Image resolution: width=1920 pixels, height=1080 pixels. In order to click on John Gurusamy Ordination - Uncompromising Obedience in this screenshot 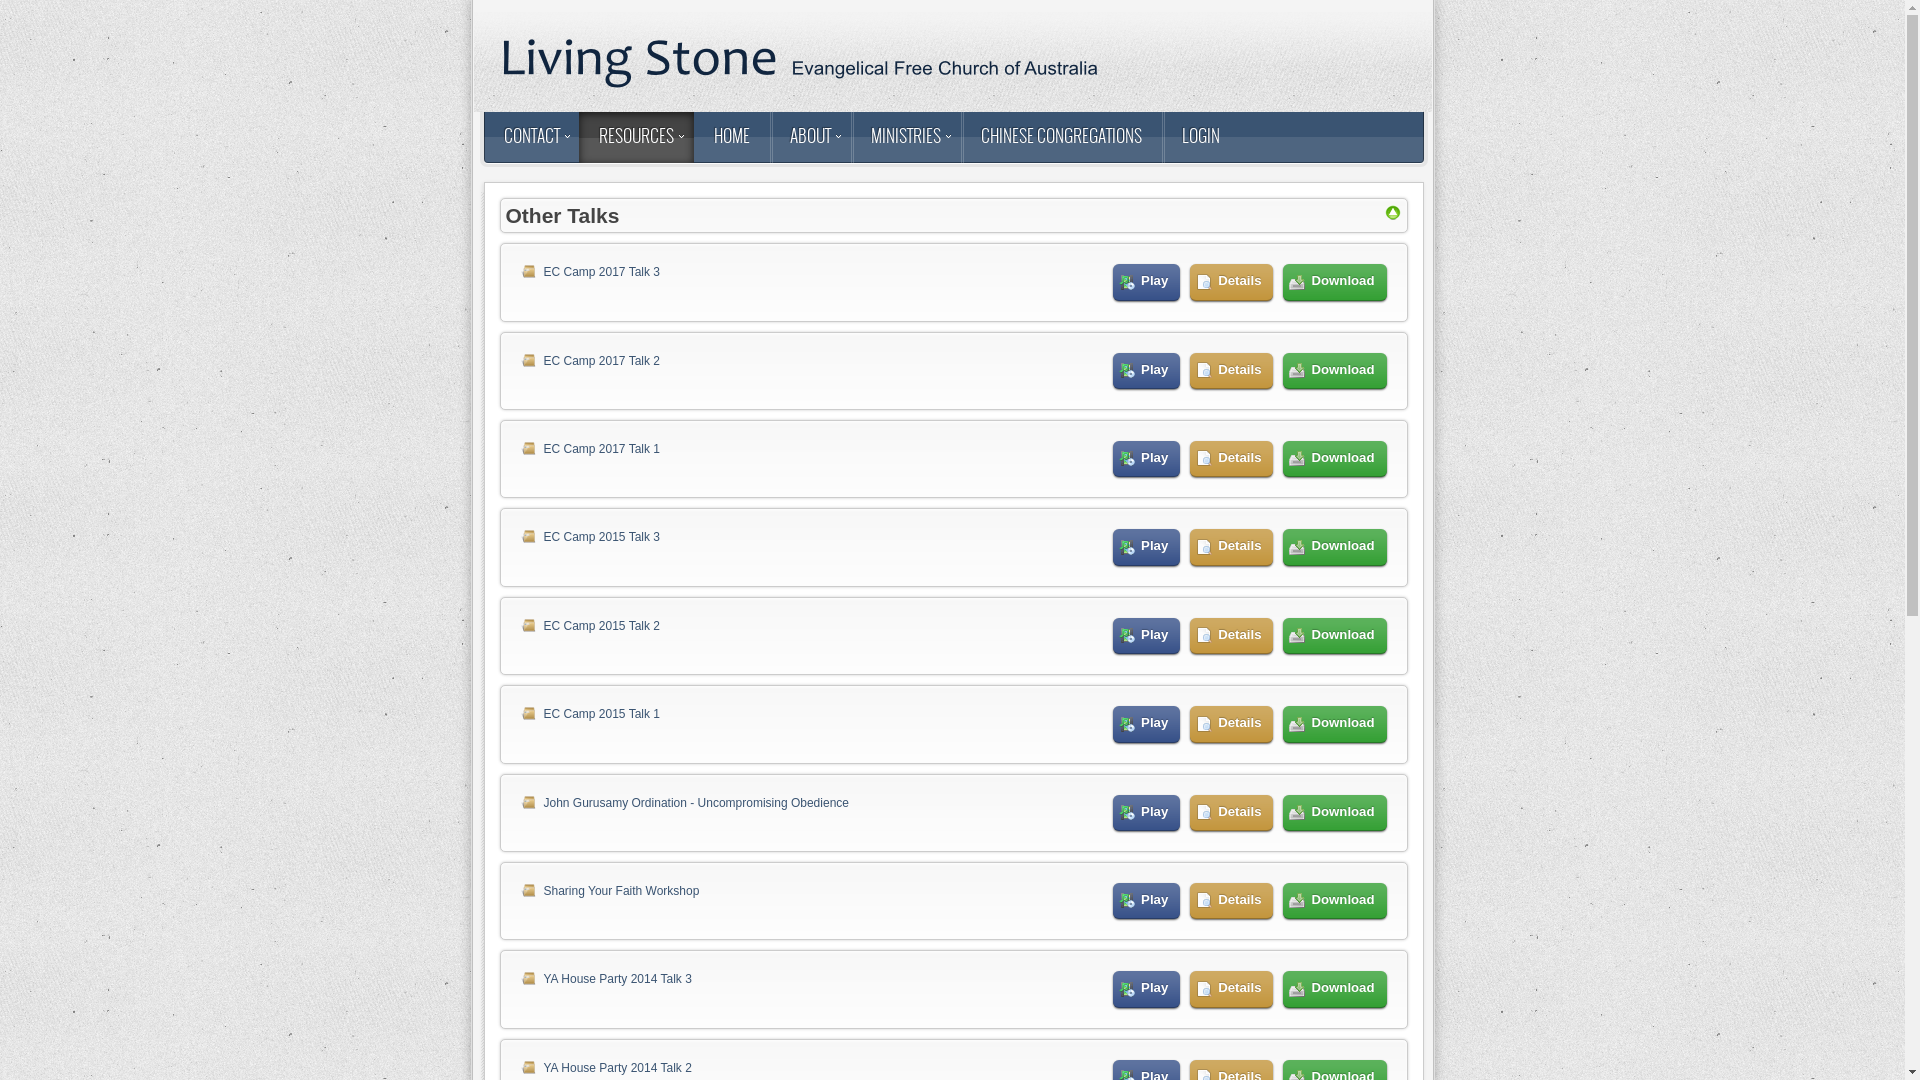, I will do `click(696, 803)`.